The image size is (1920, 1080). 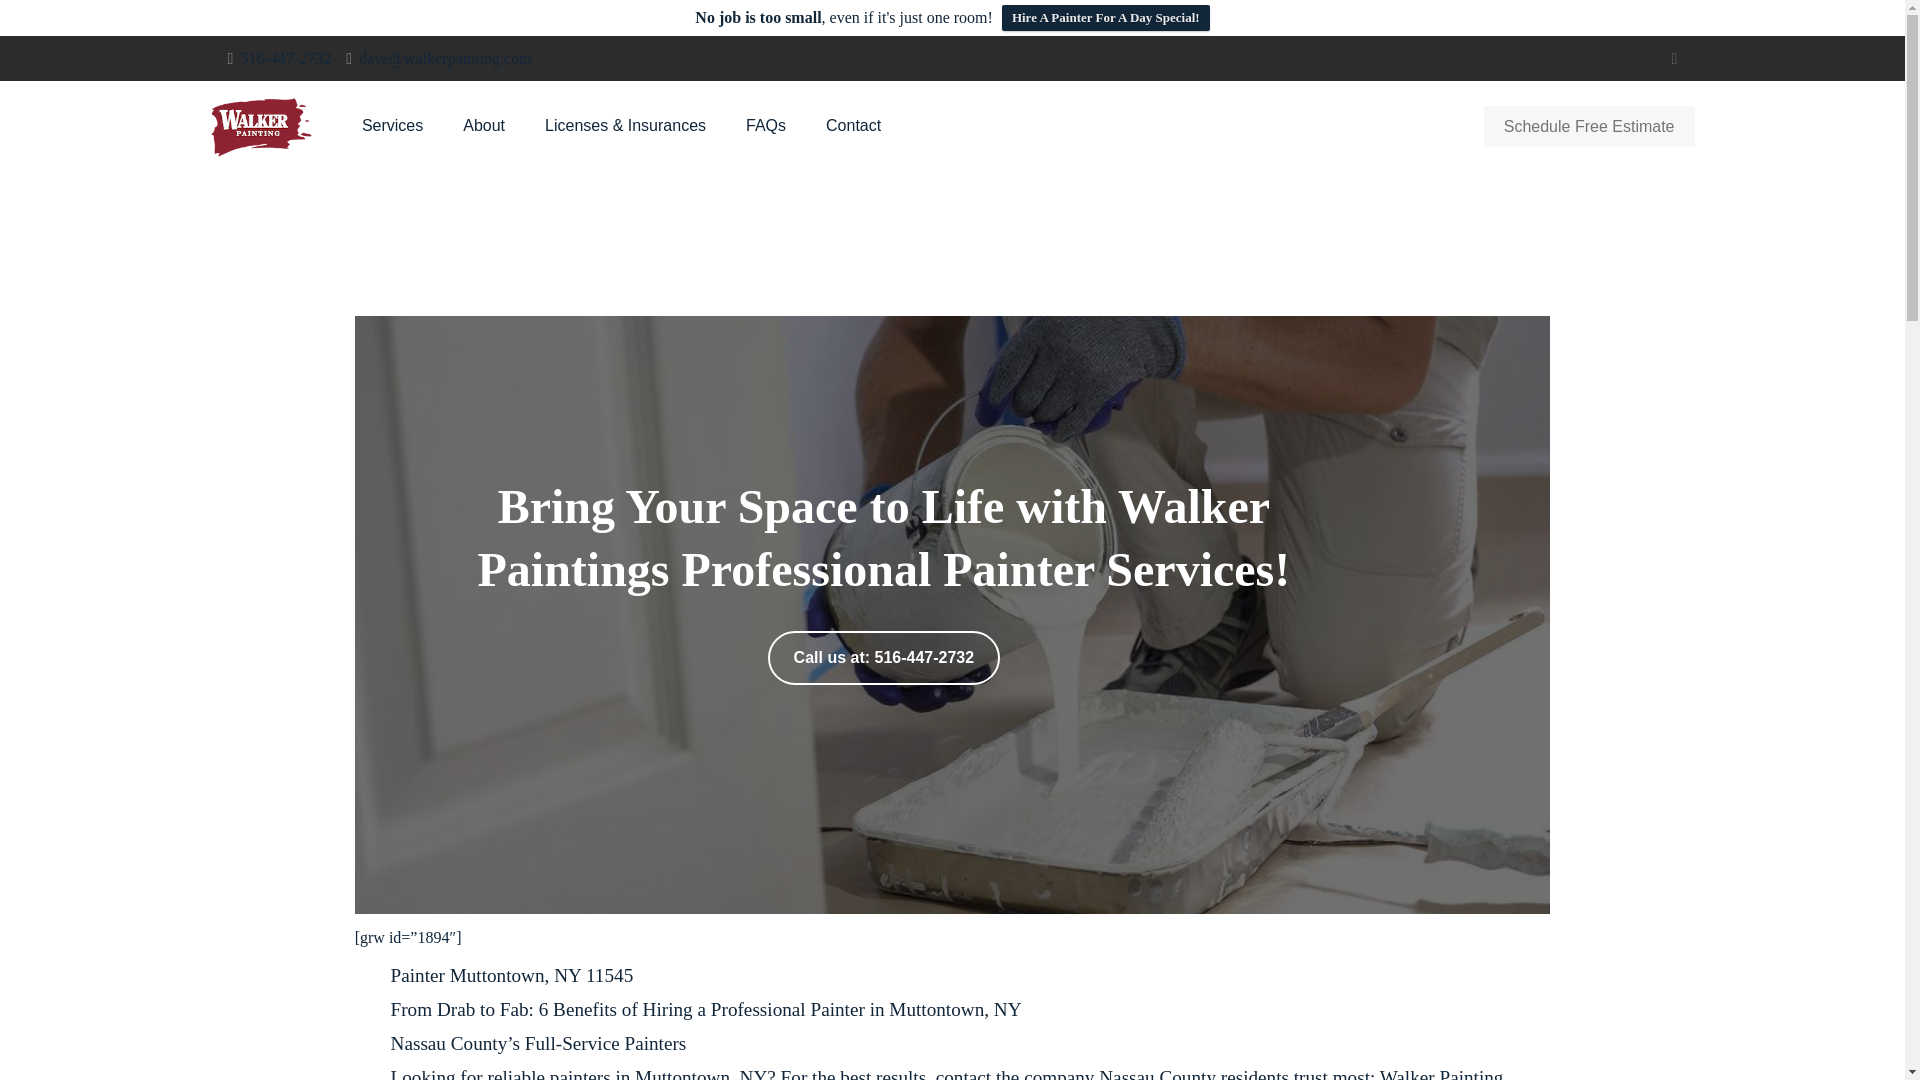 What do you see at coordinates (392, 126) in the screenshot?
I see `Services` at bounding box center [392, 126].